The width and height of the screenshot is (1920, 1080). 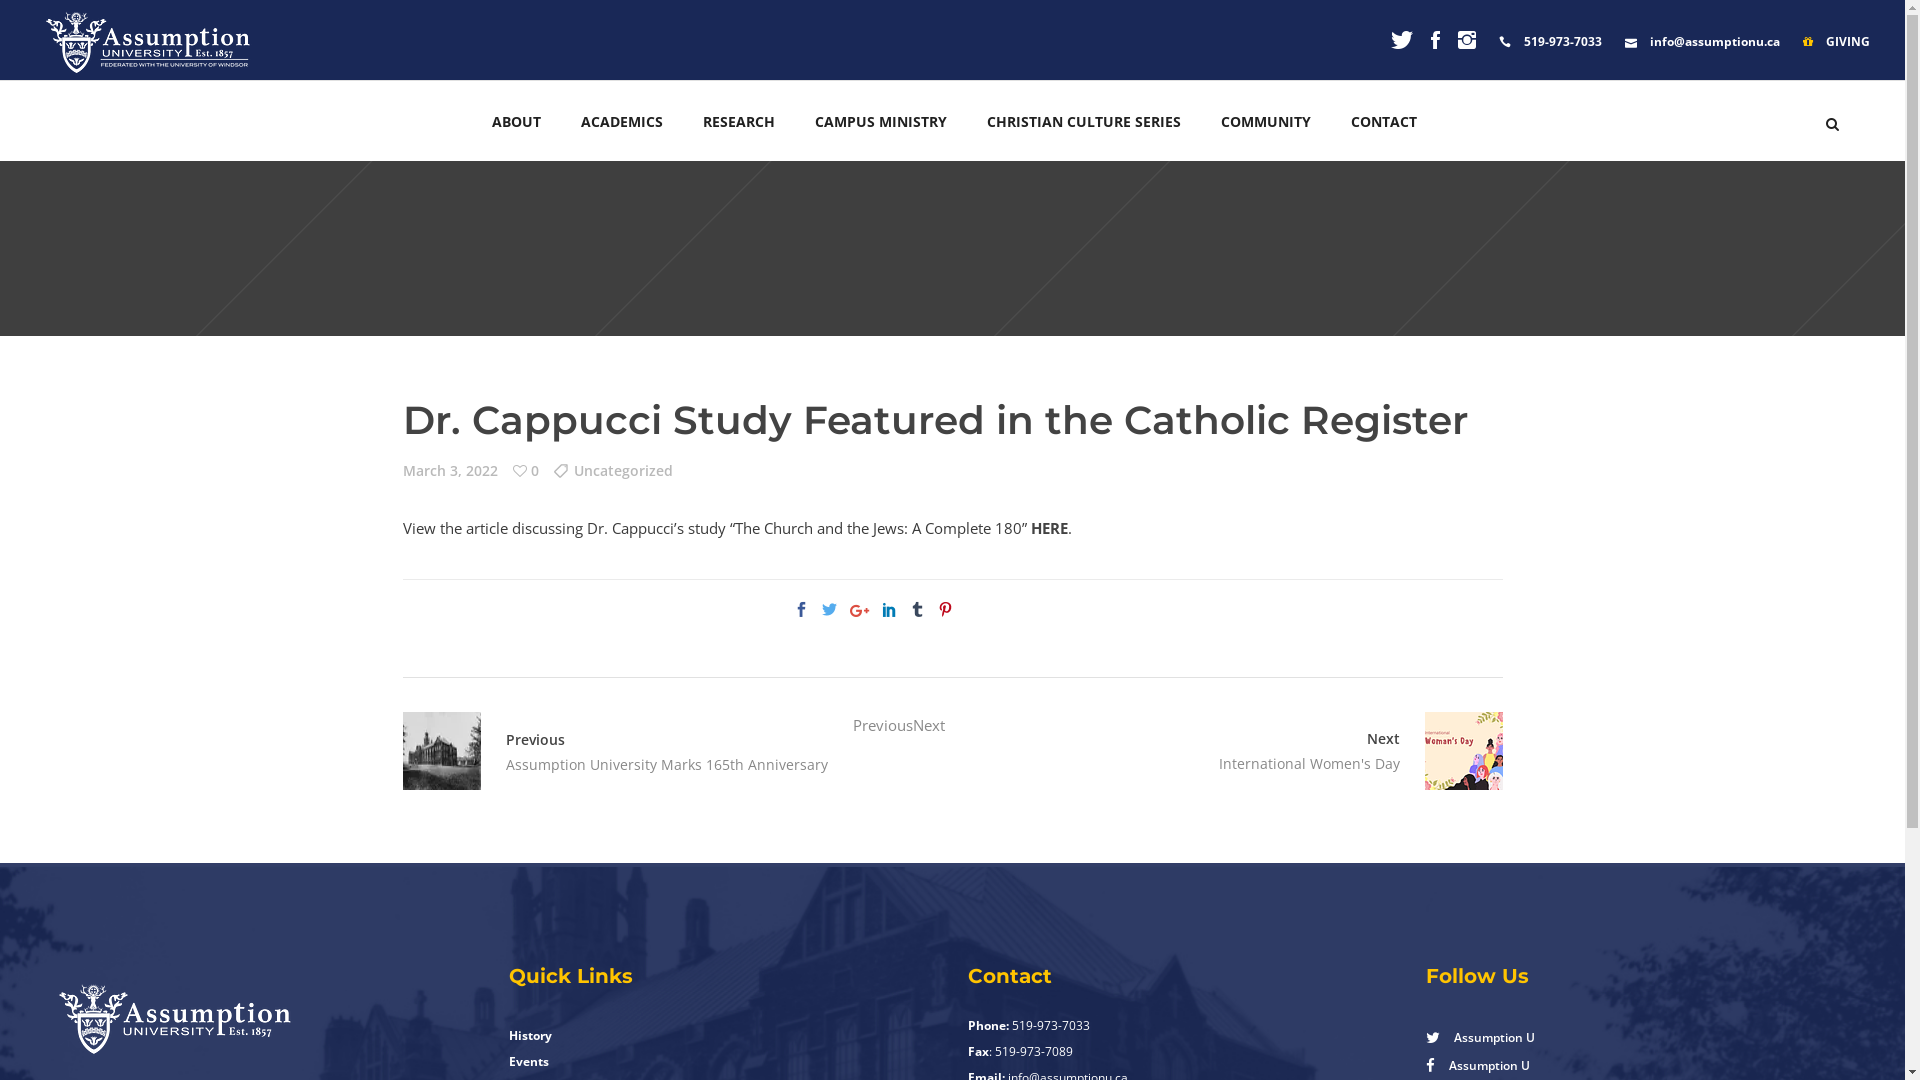 I want to click on Assumption U, so click(x=1640, y=1037).